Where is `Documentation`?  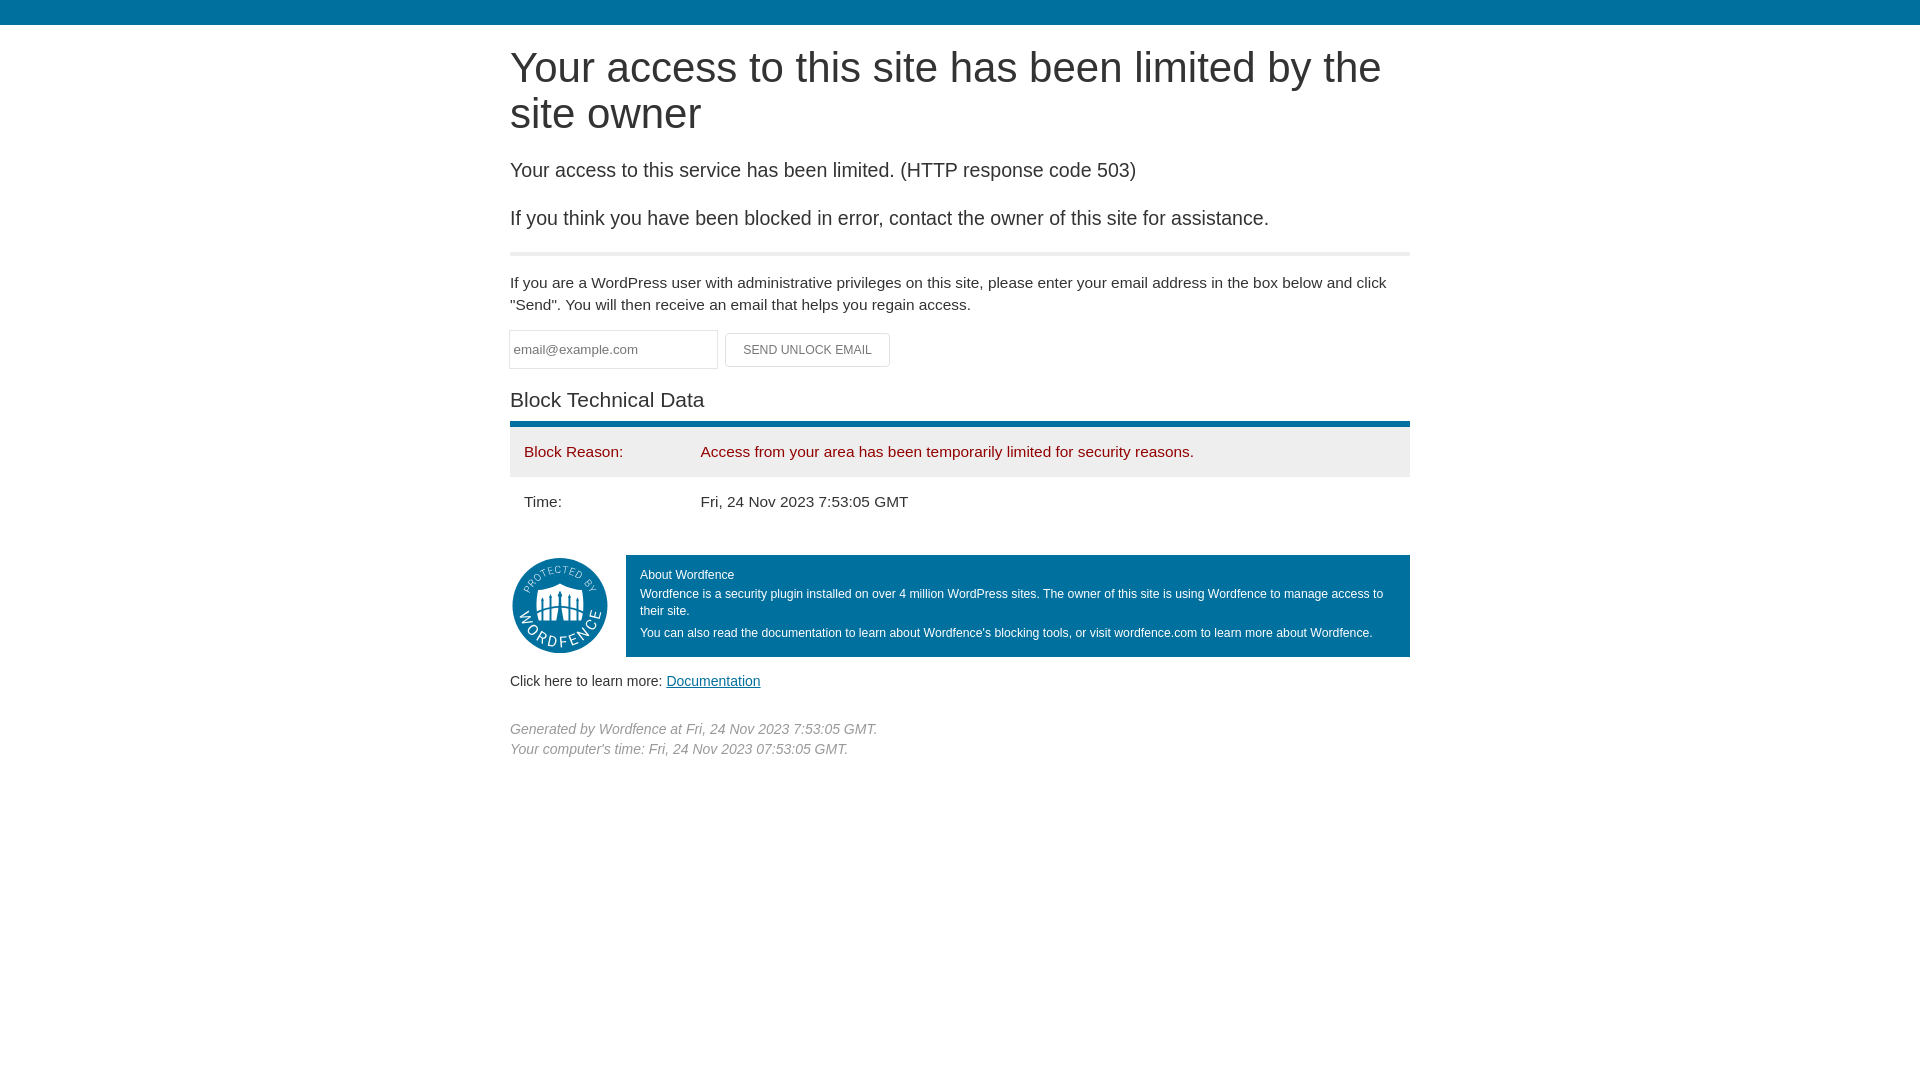 Documentation is located at coordinates (713, 681).